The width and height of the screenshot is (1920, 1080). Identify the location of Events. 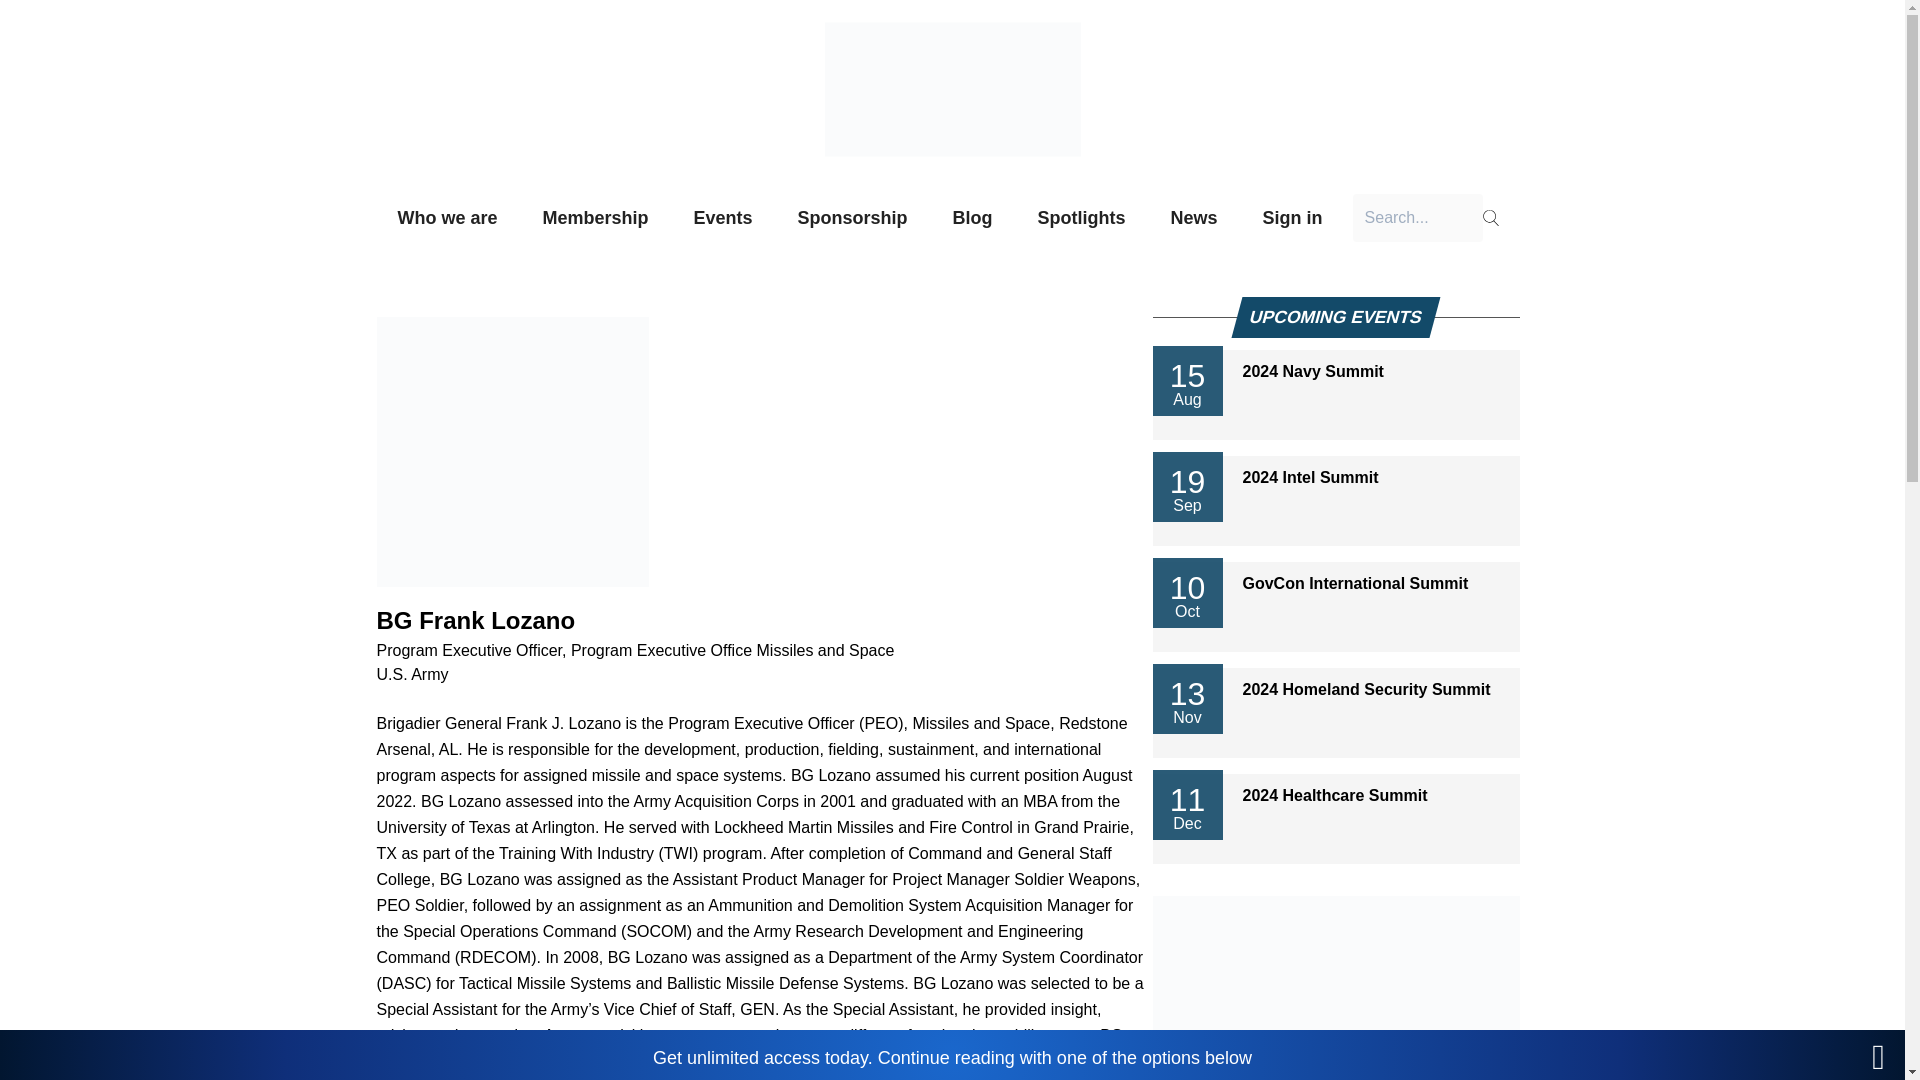
(1335, 478).